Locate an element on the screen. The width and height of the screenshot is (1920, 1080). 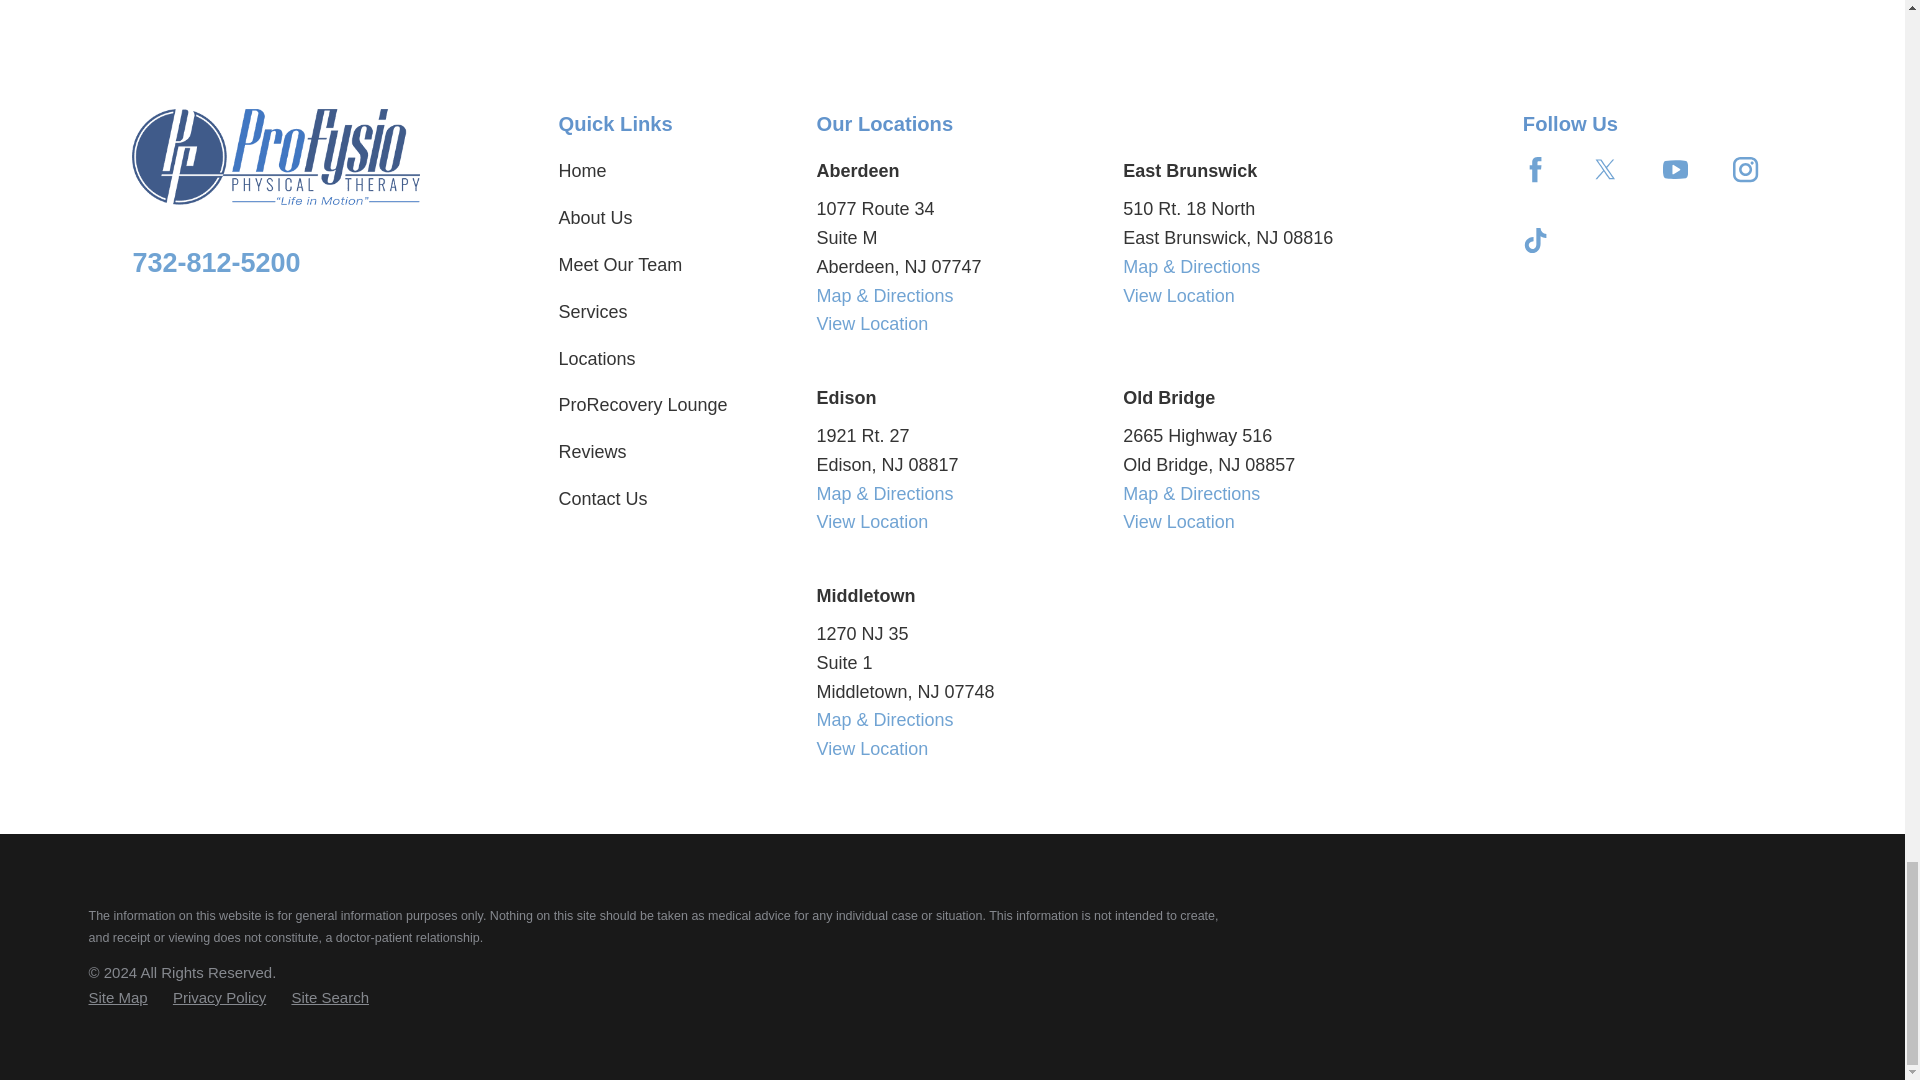
Facebook is located at coordinates (1534, 169).